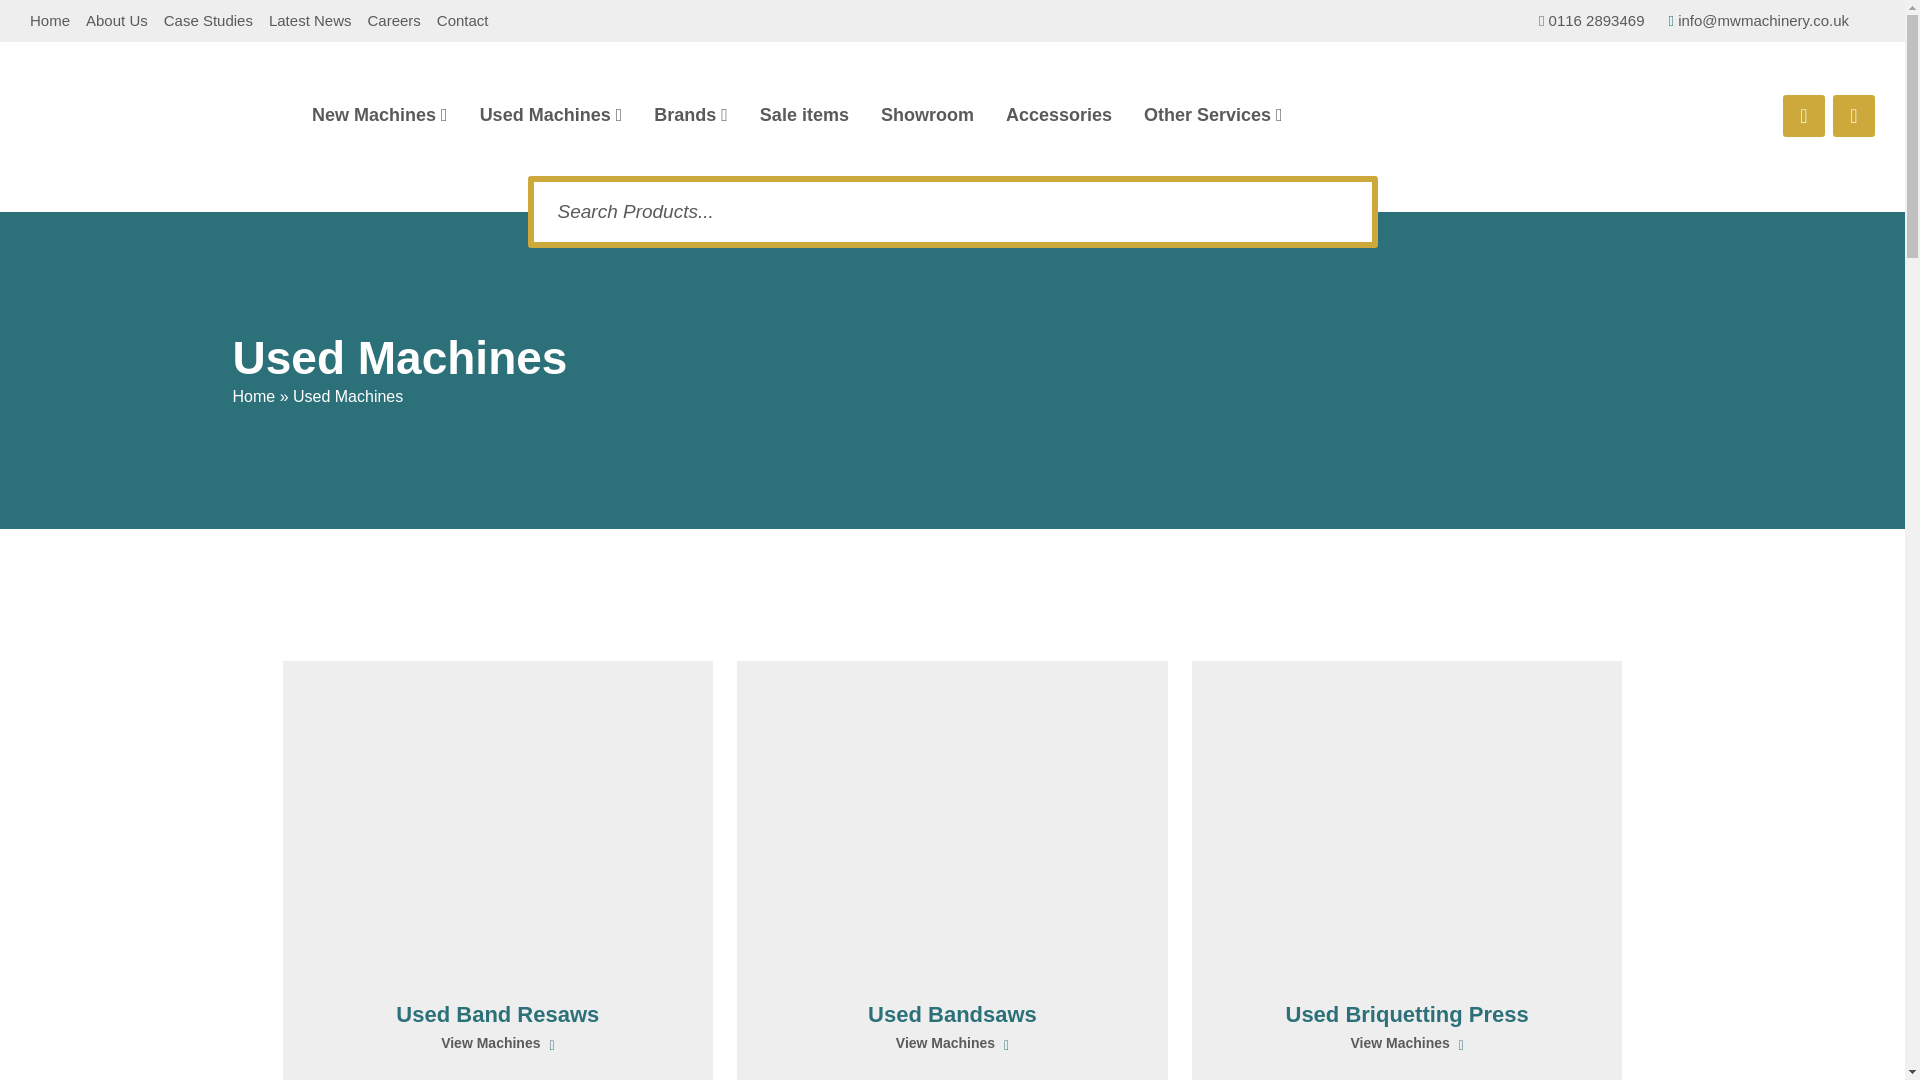  I want to click on Latest News, so click(310, 20).